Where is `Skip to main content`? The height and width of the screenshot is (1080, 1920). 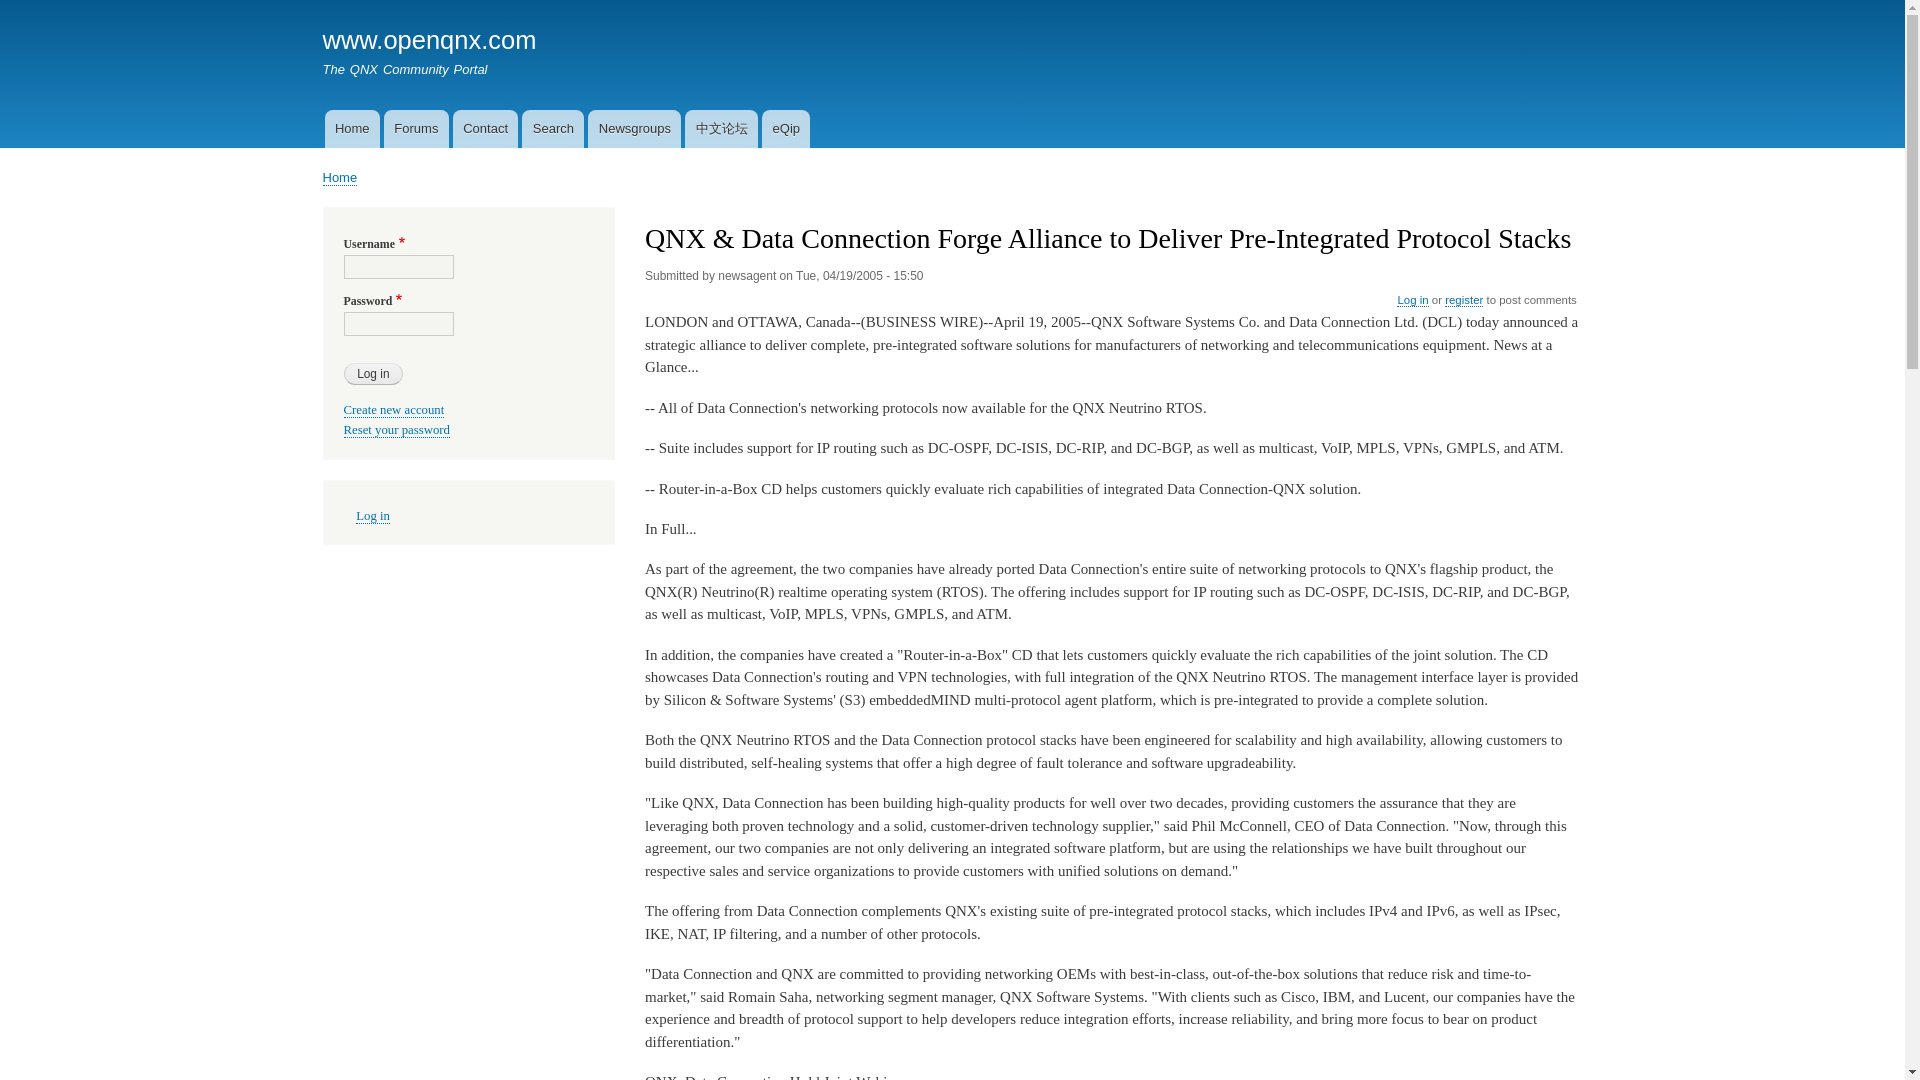
Skip to main content is located at coordinates (952, 2).